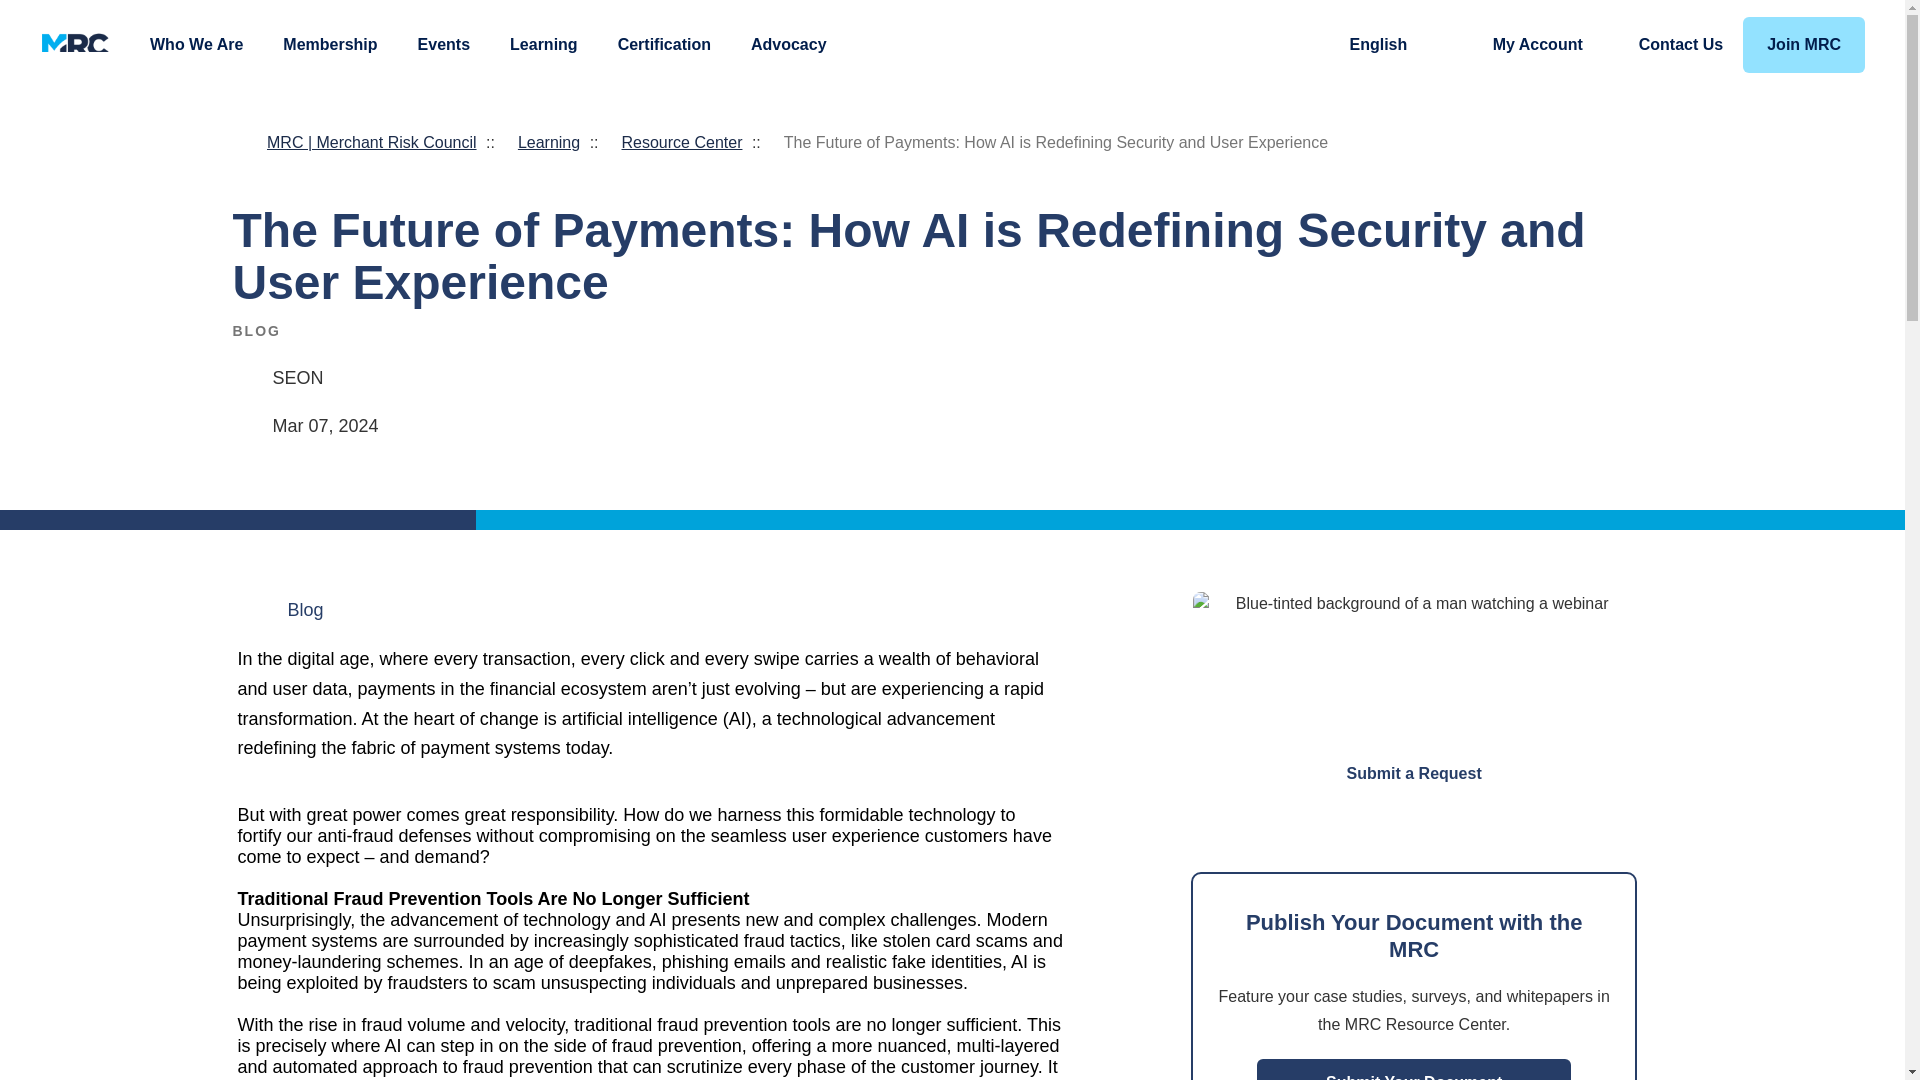 Image resolution: width=1920 pixels, height=1080 pixels. Describe the element at coordinates (444, 44) in the screenshot. I see `Events` at that location.